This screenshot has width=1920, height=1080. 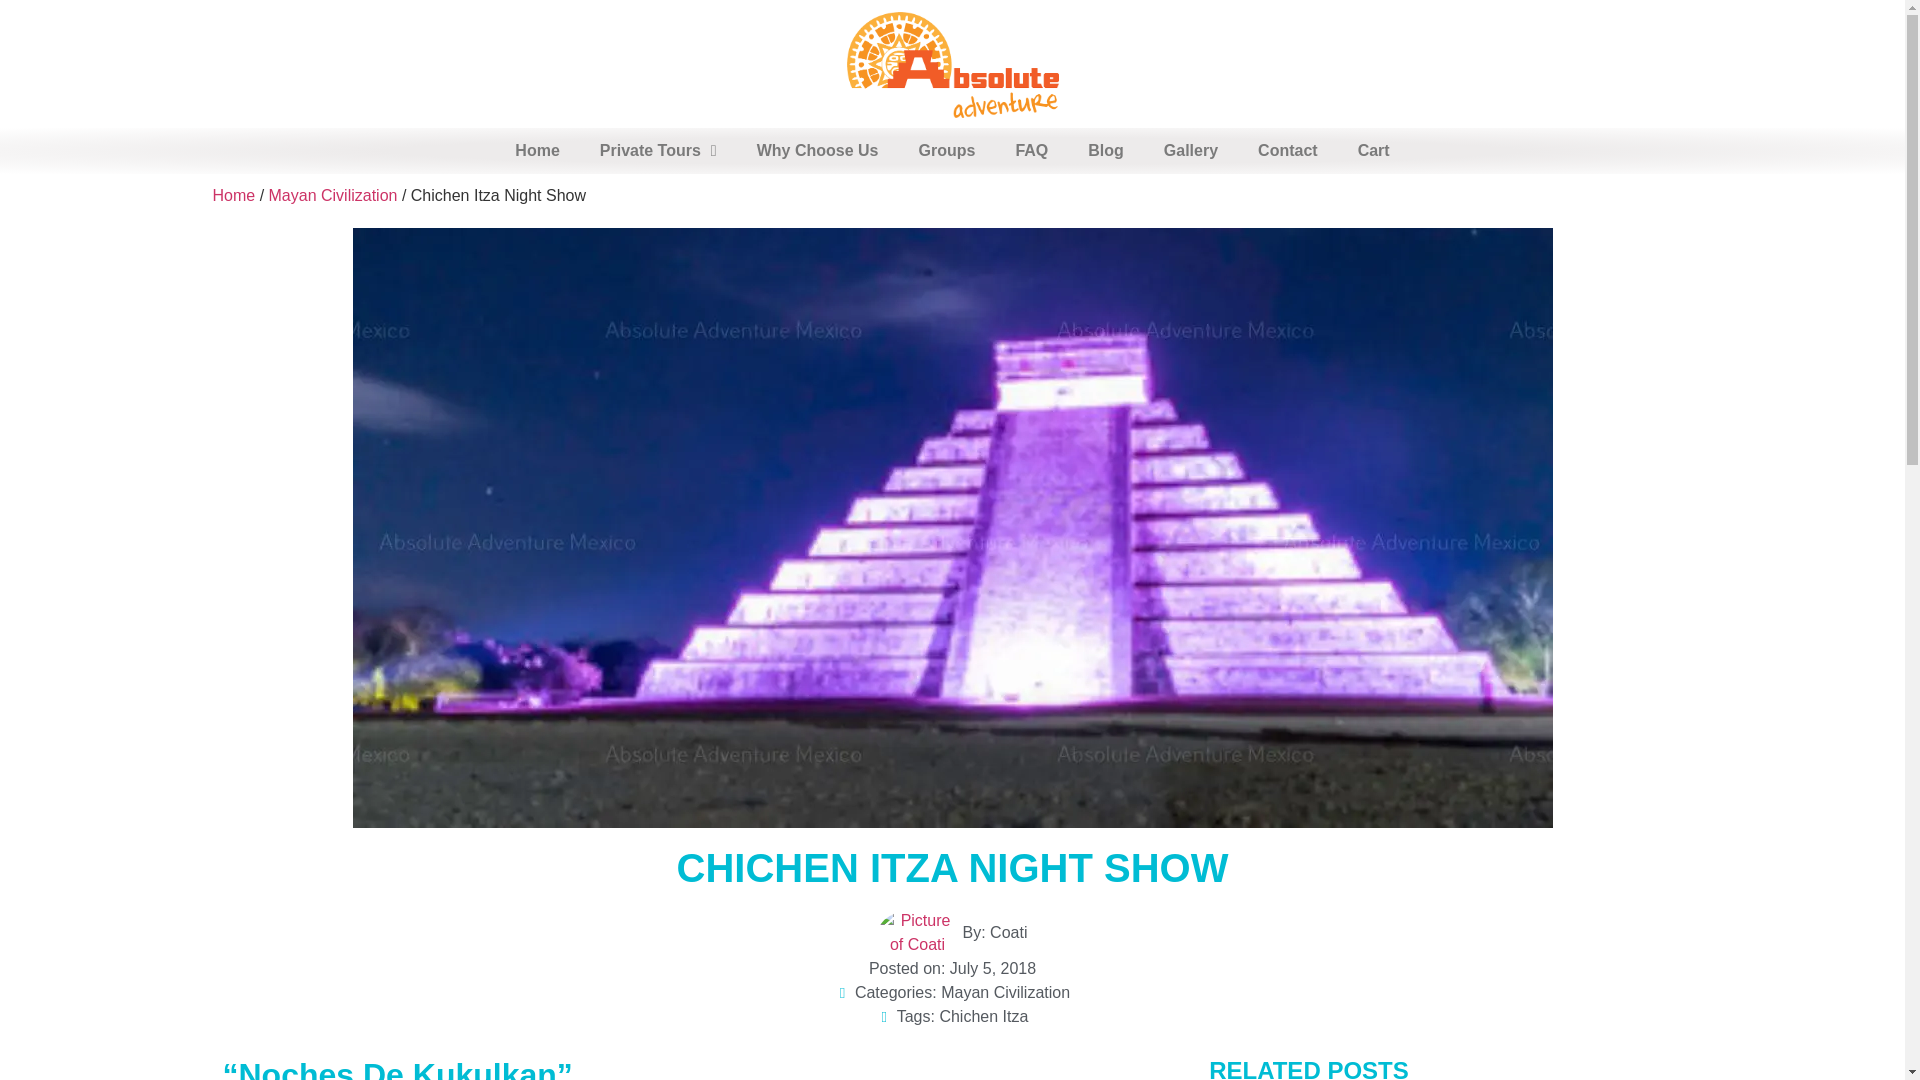 I want to click on Why Choose Us, so click(x=818, y=150).